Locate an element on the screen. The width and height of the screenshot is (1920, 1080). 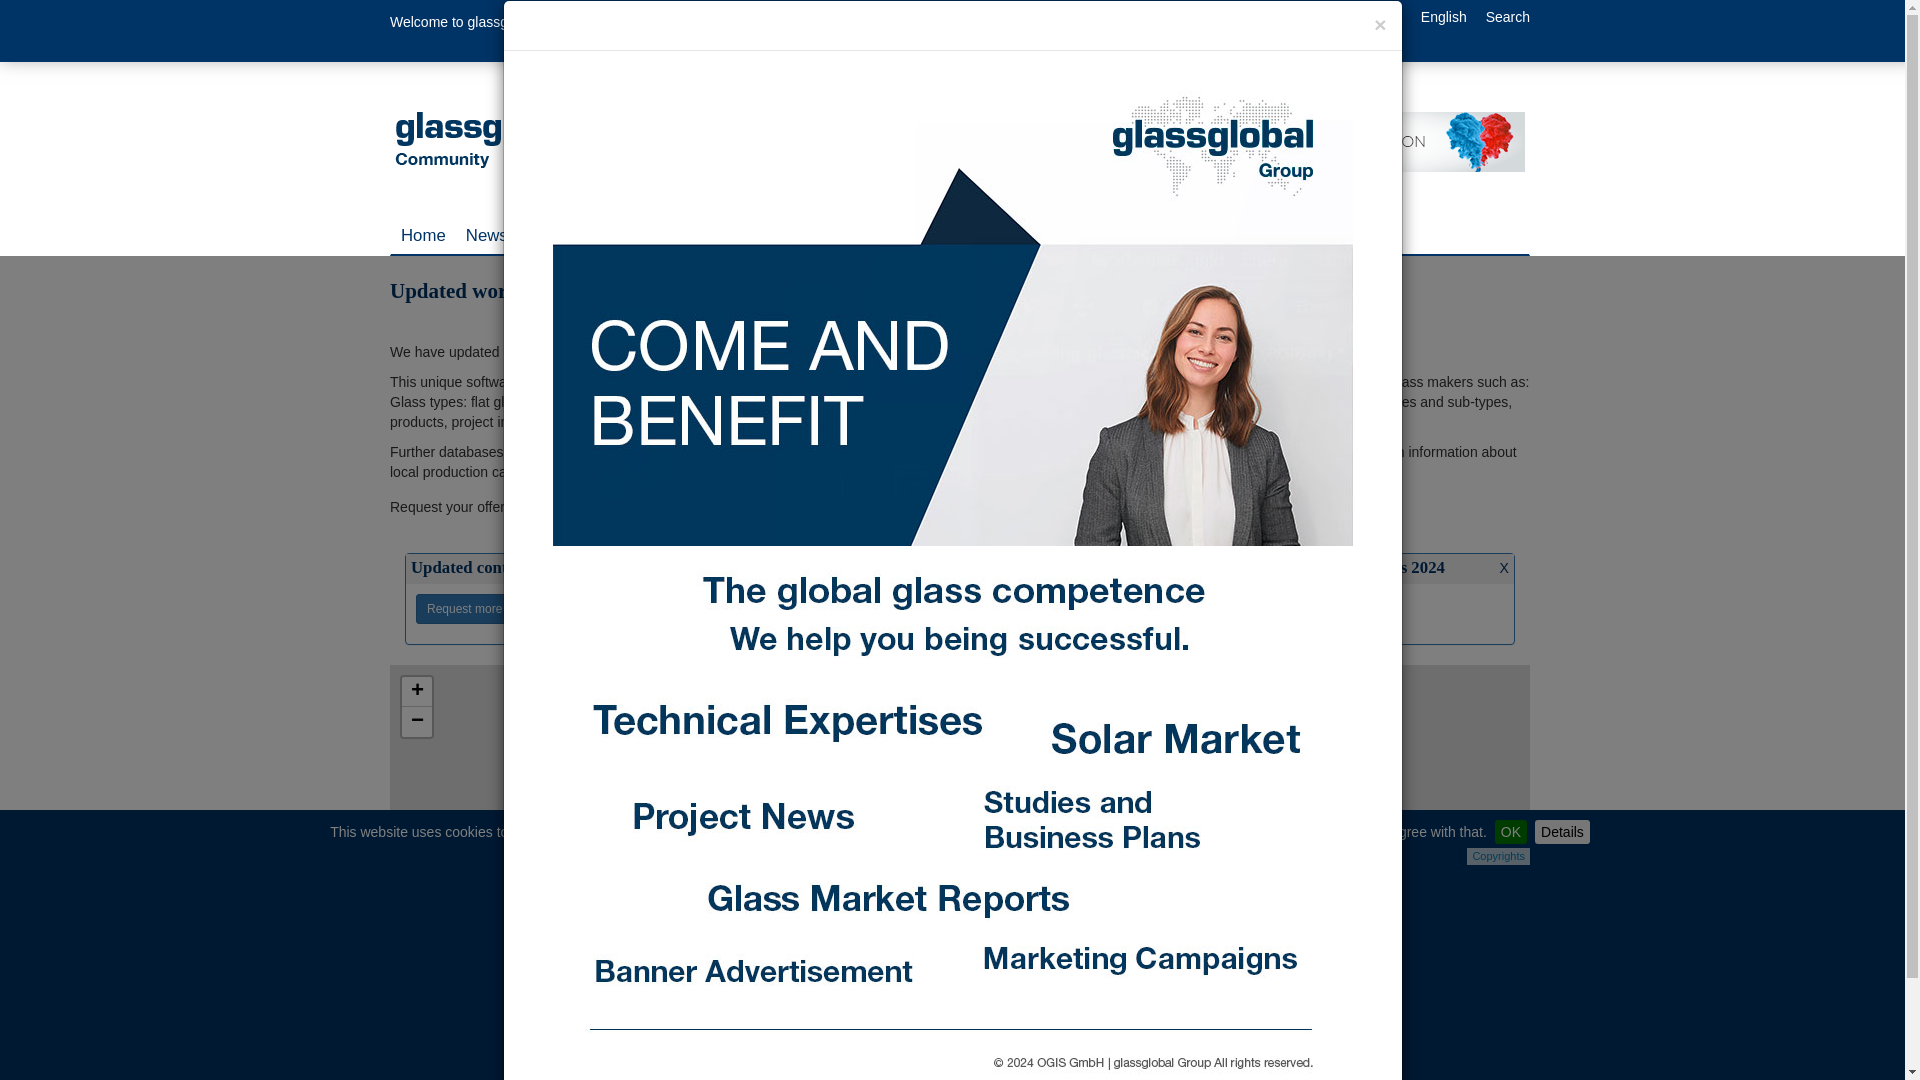
Twitter is located at coordinates (615, 30).